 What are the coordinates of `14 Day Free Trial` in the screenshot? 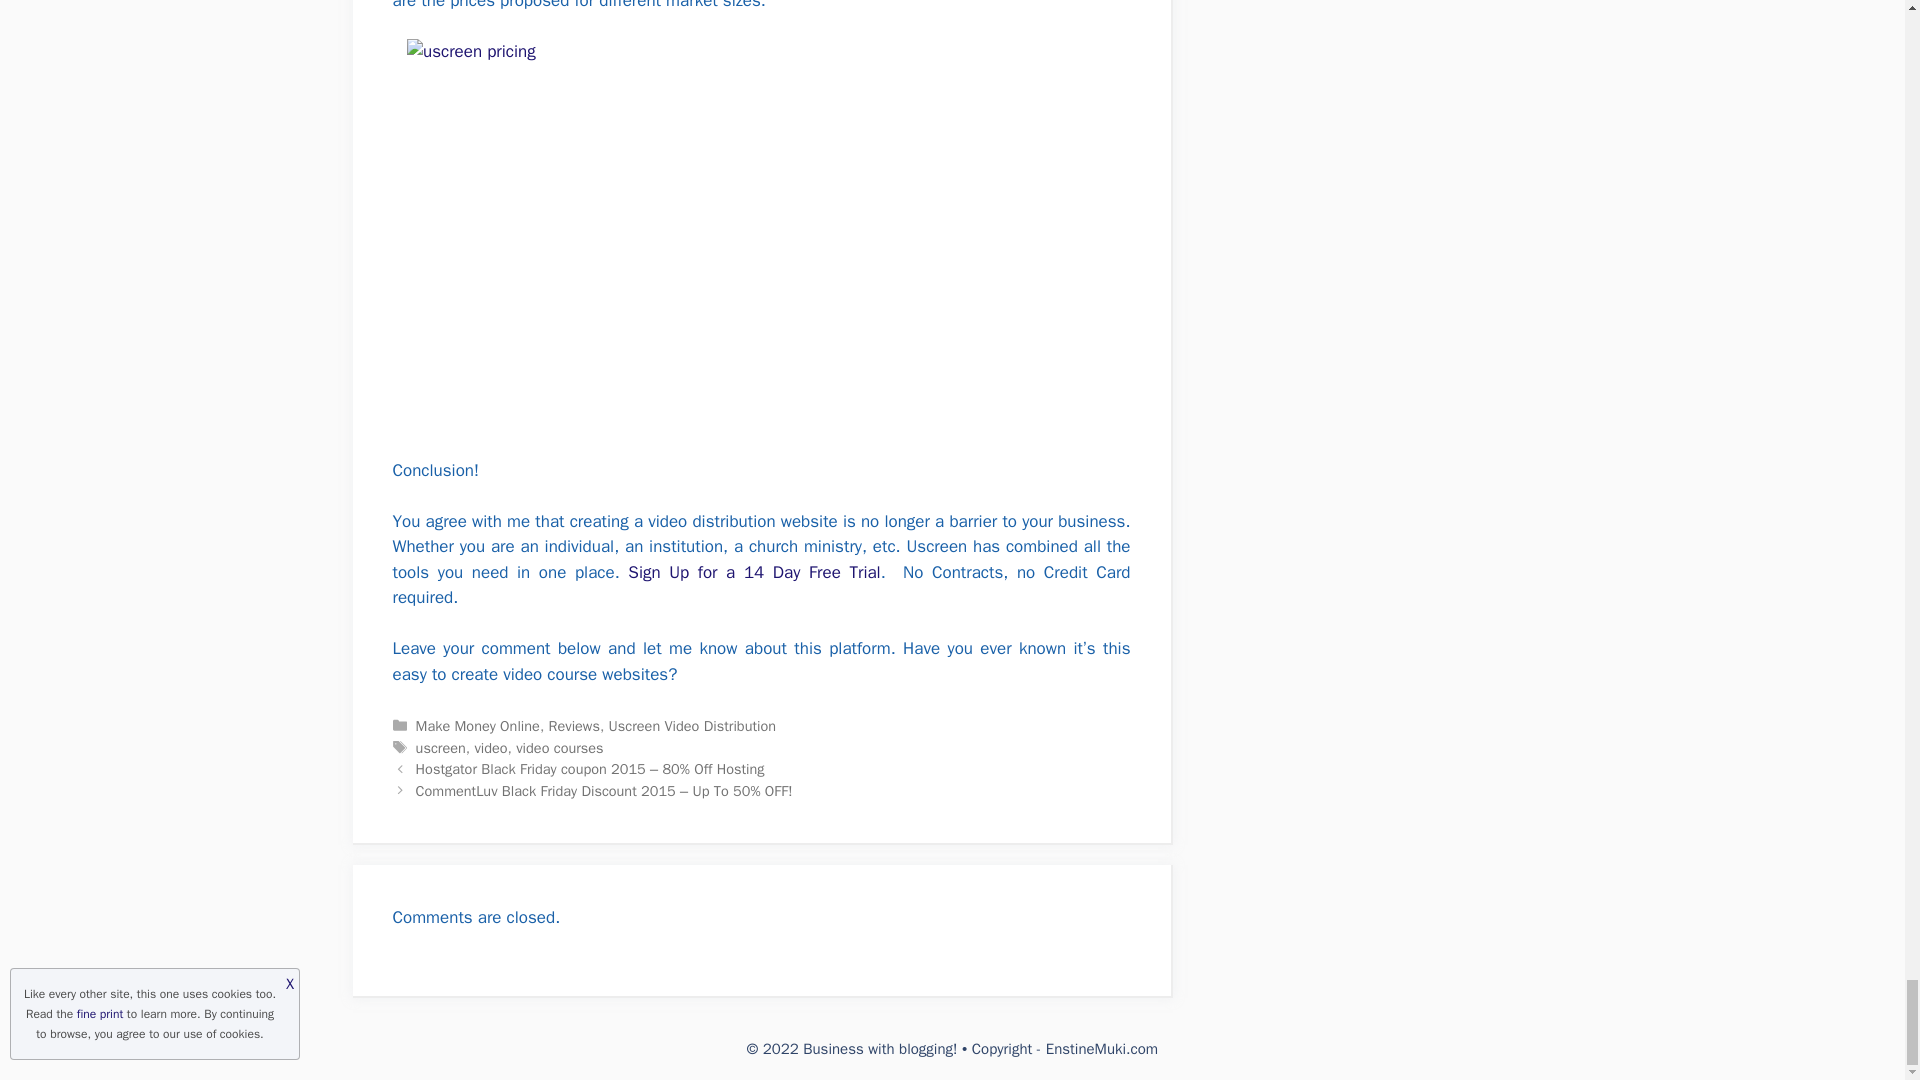 It's located at (812, 572).